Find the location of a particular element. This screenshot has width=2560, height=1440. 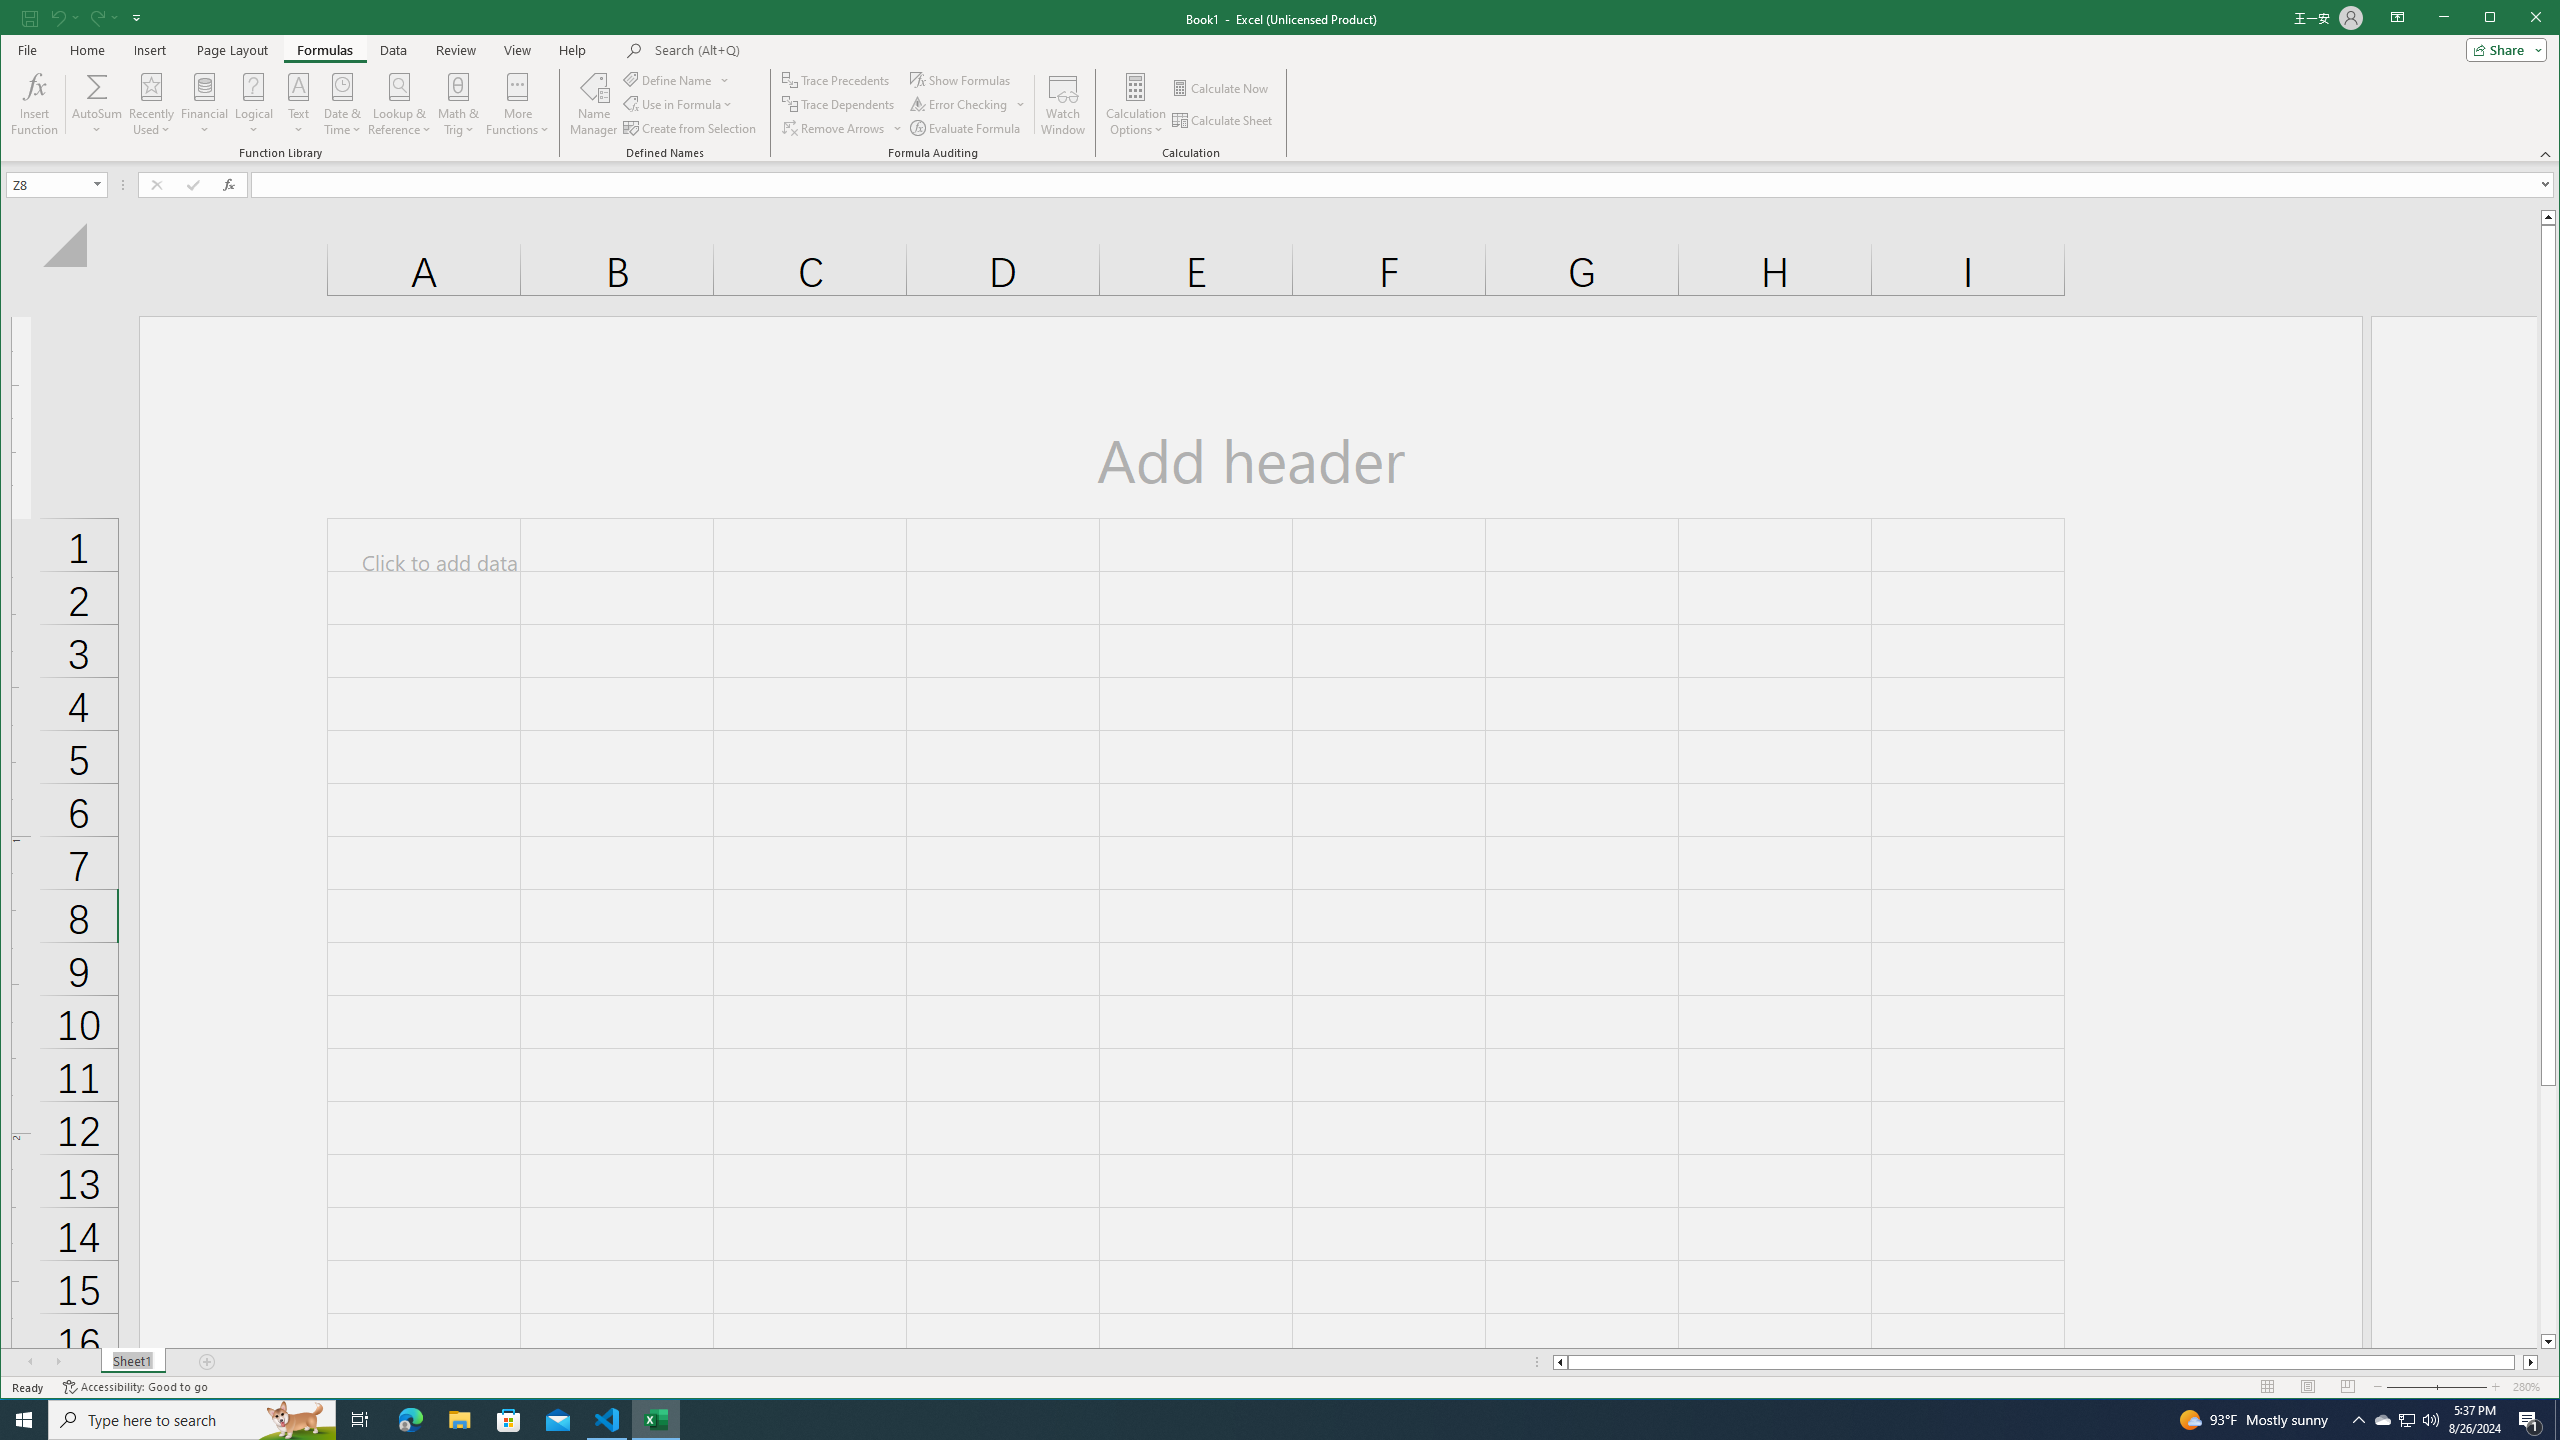

Type here to search is located at coordinates (192, 1420).